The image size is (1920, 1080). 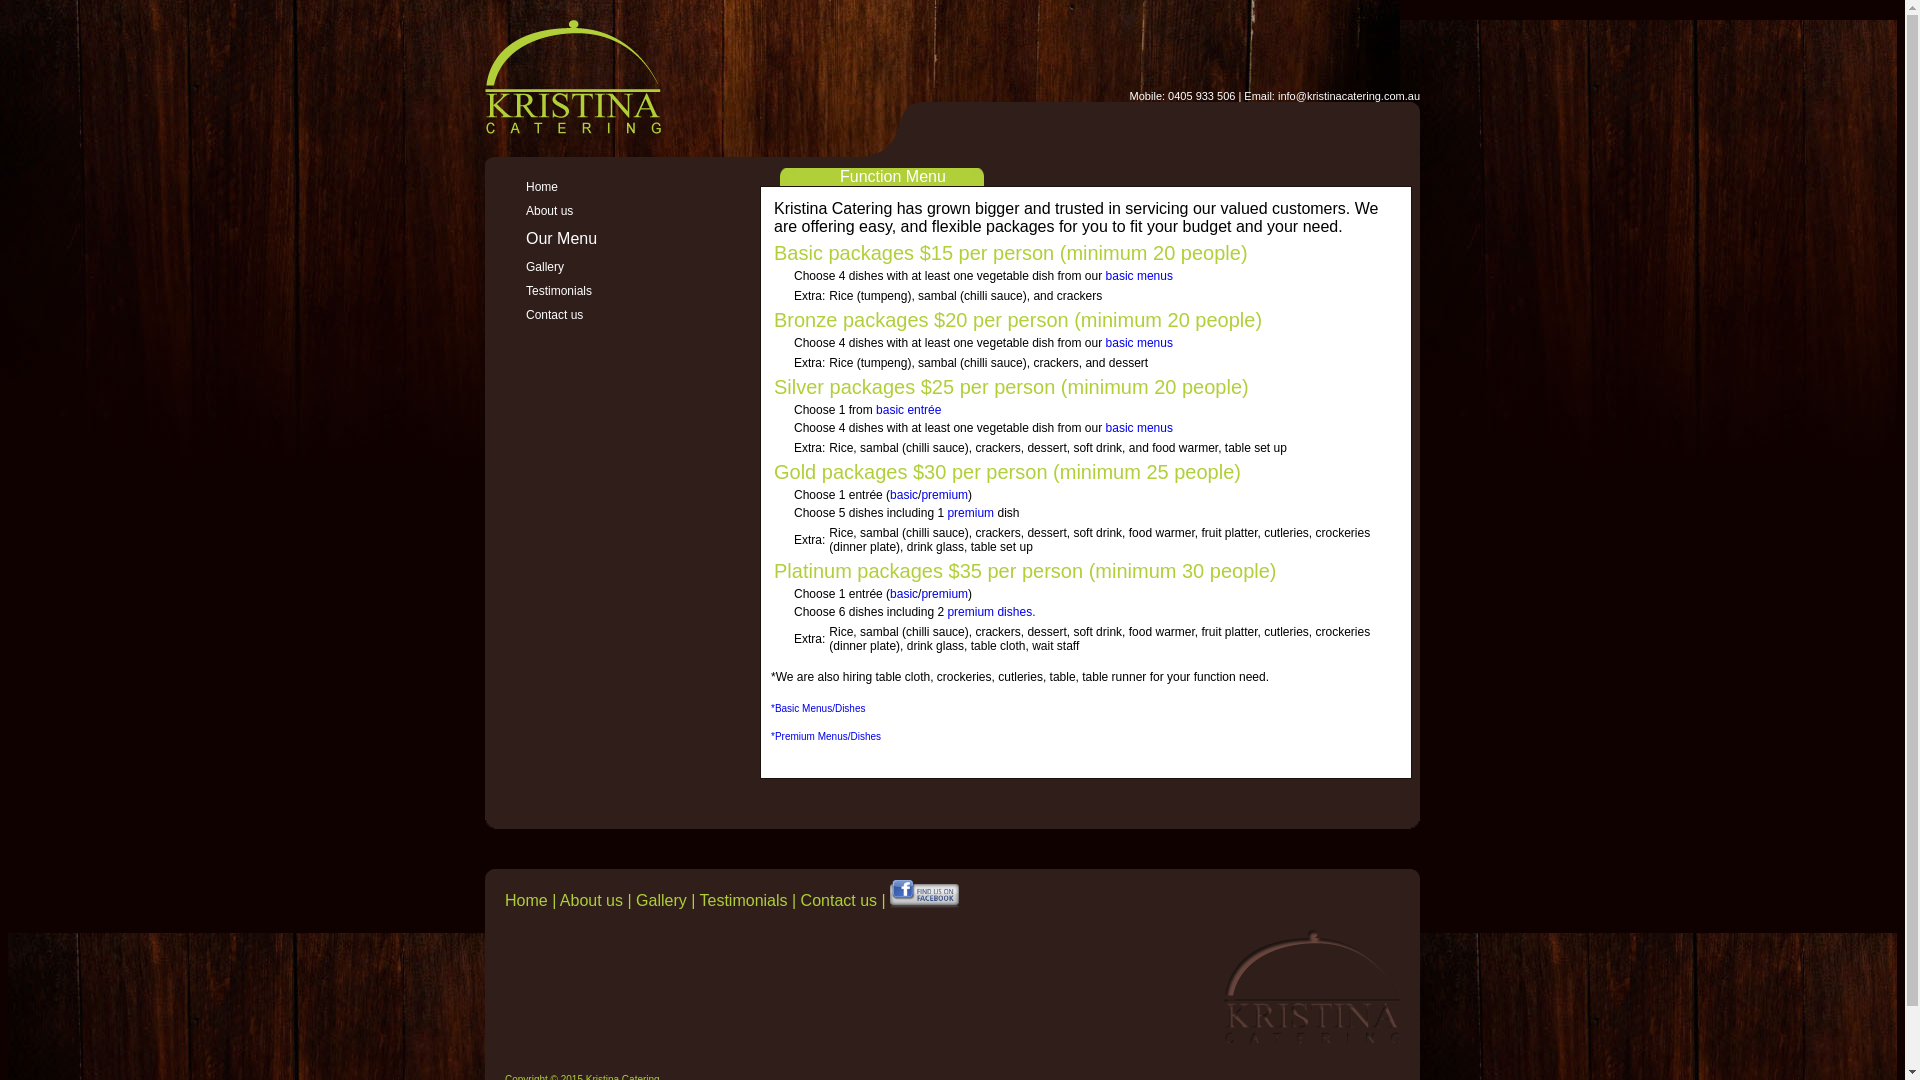 I want to click on Gallery, so click(x=662, y=900).